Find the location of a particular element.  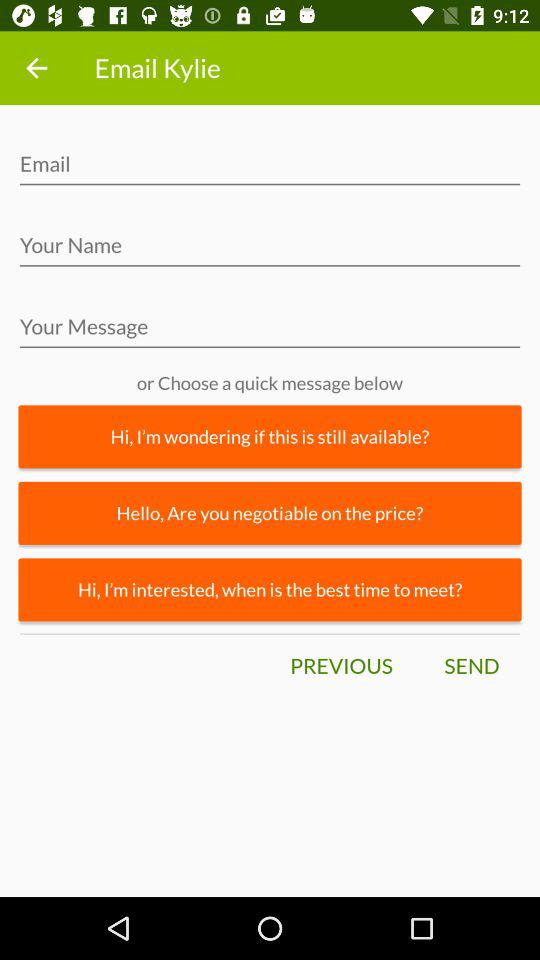

jump to the send item is located at coordinates (471, 666).